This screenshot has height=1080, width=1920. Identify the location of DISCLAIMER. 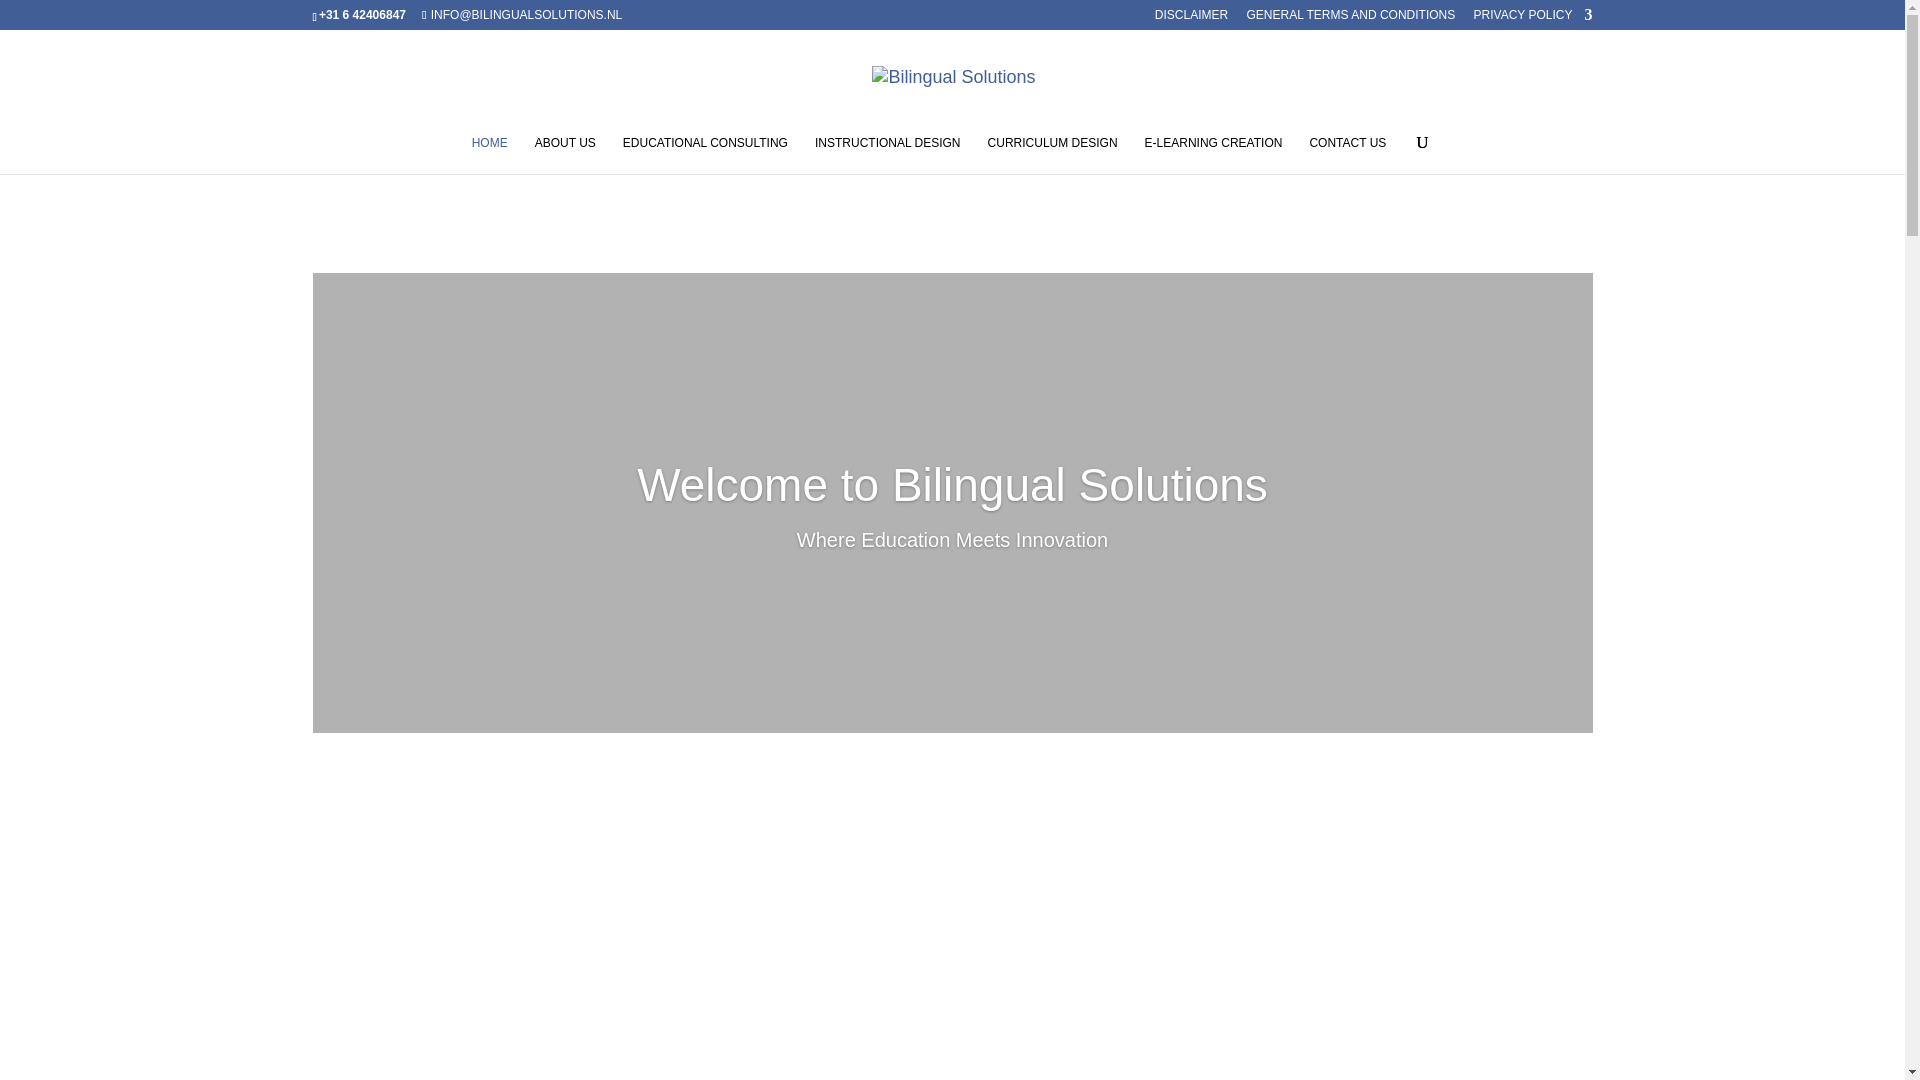
(1192, 19).